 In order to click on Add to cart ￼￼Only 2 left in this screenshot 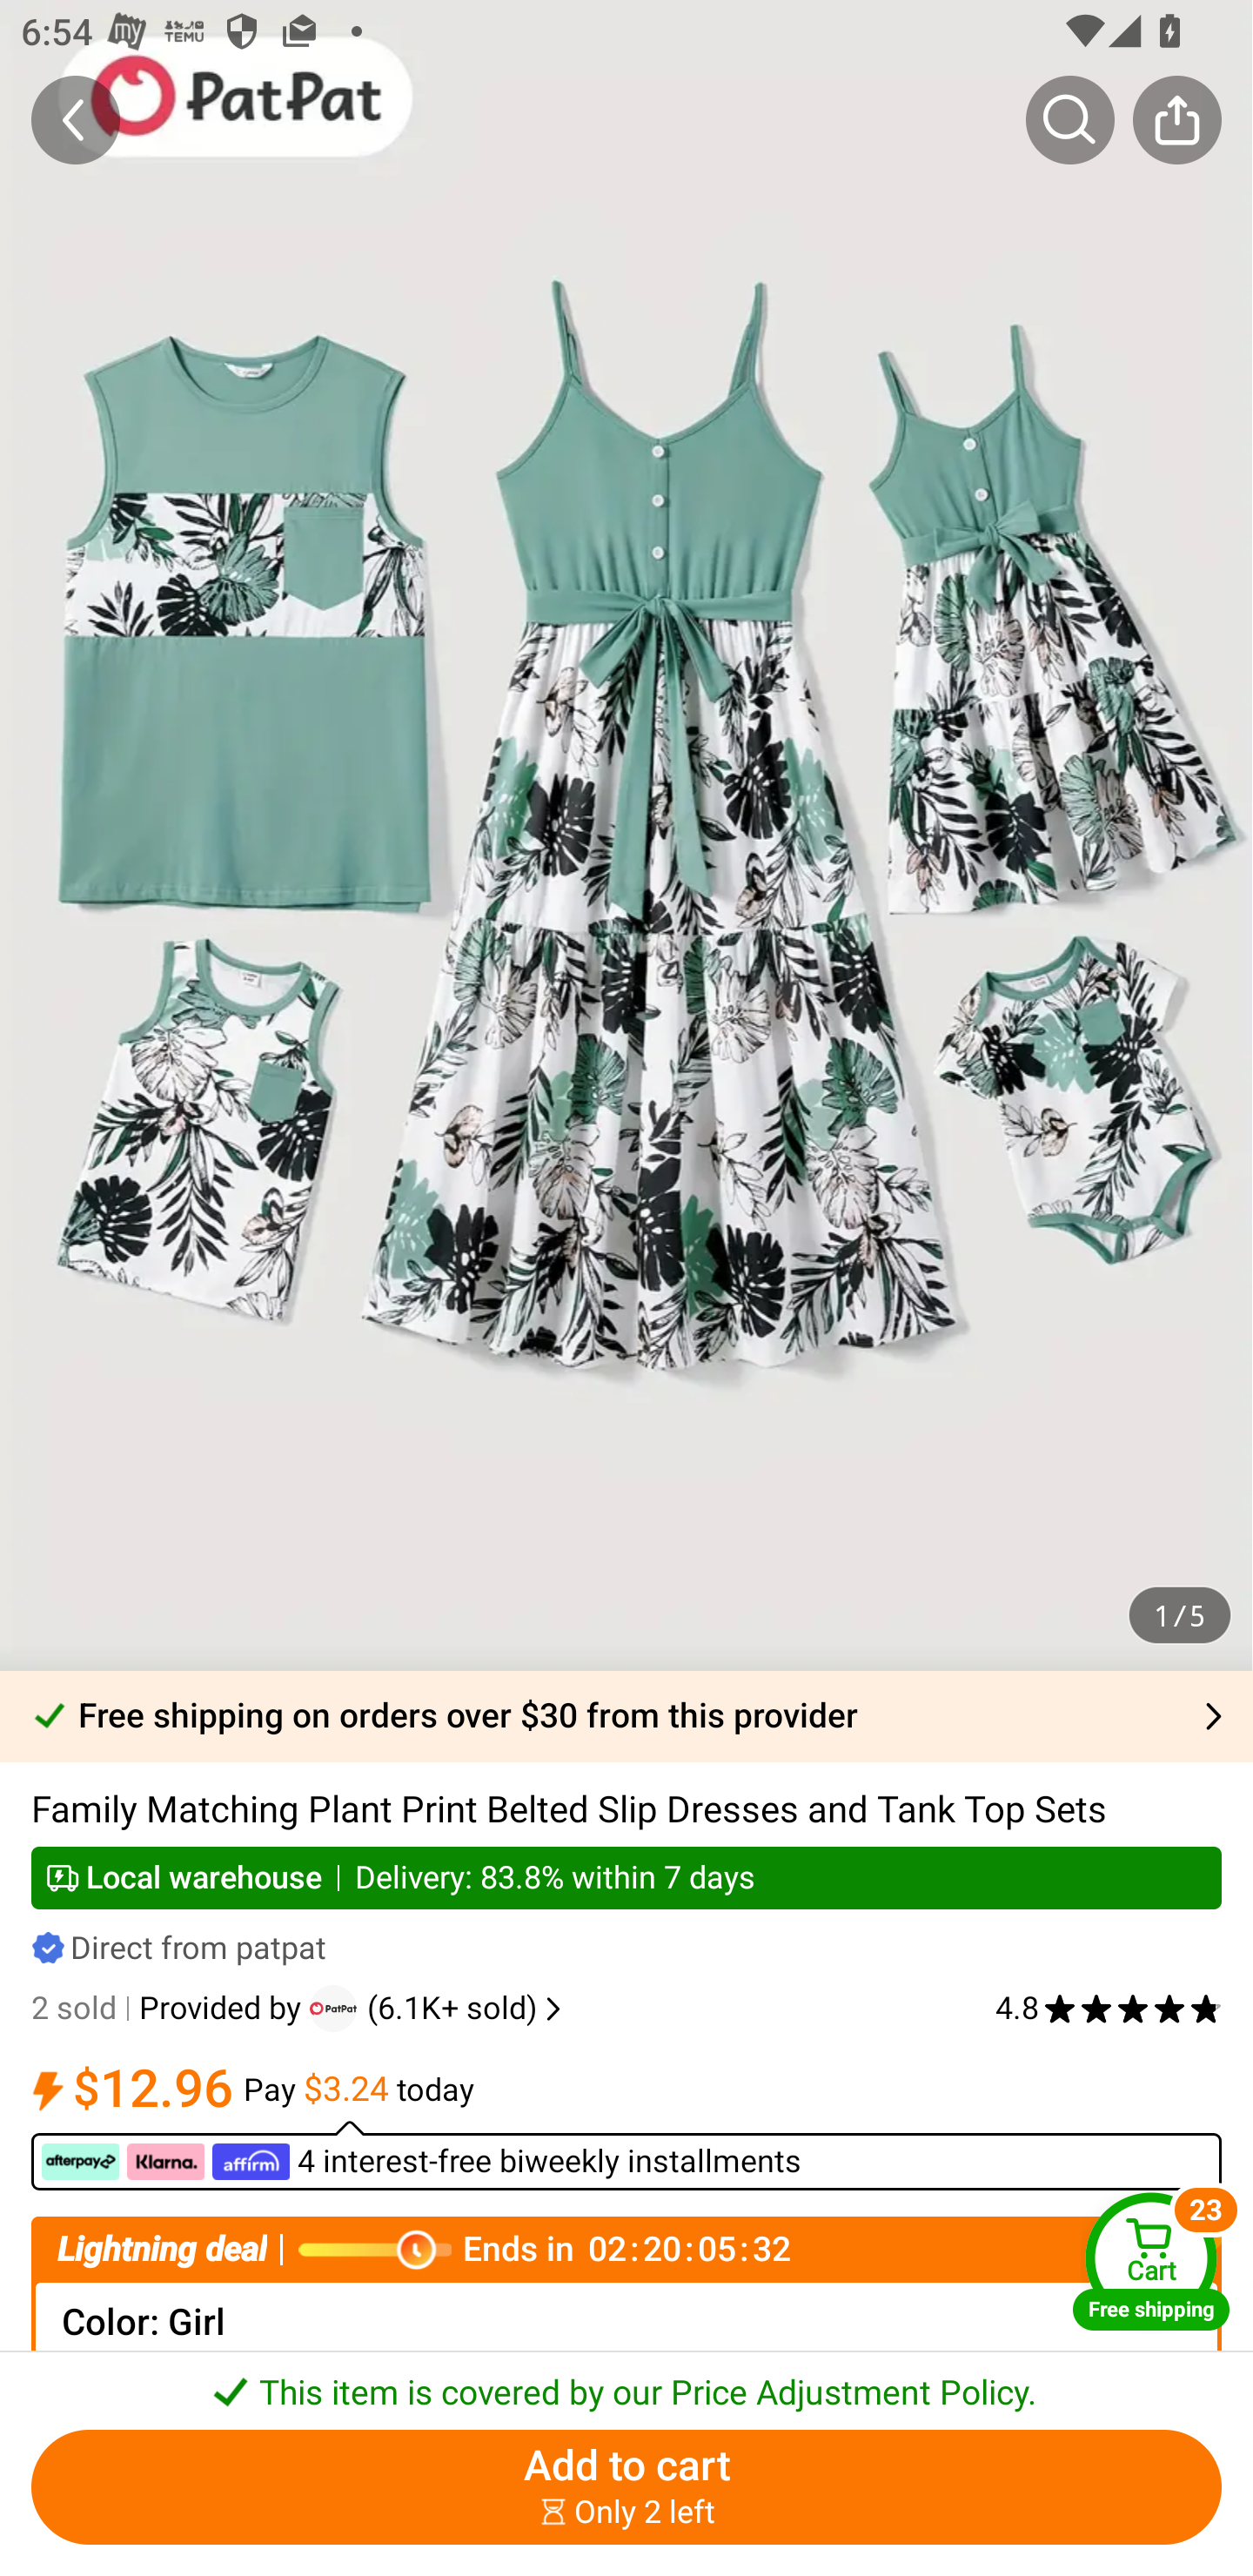, I will do `click(626, 2487)`.